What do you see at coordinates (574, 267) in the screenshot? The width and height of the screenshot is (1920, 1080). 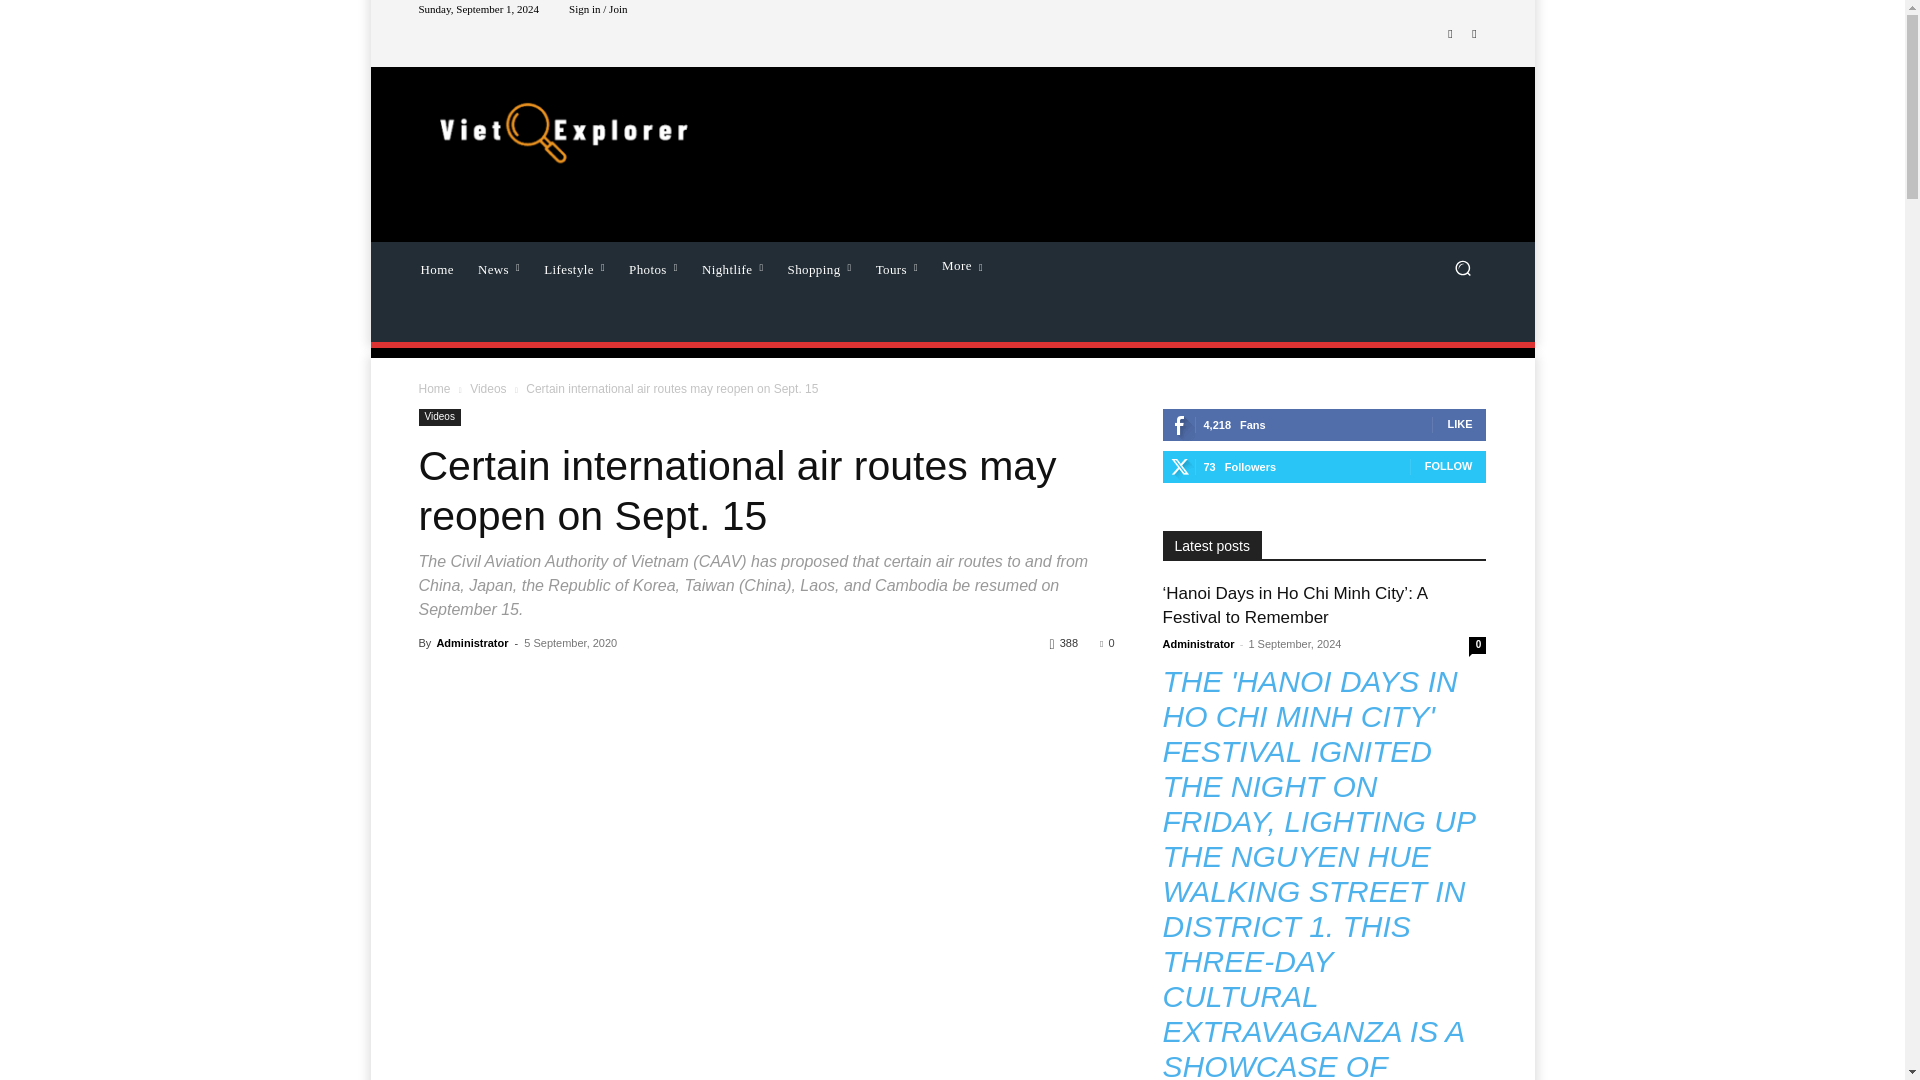 I see `Lifestyle` at bounding box center [574, 267].